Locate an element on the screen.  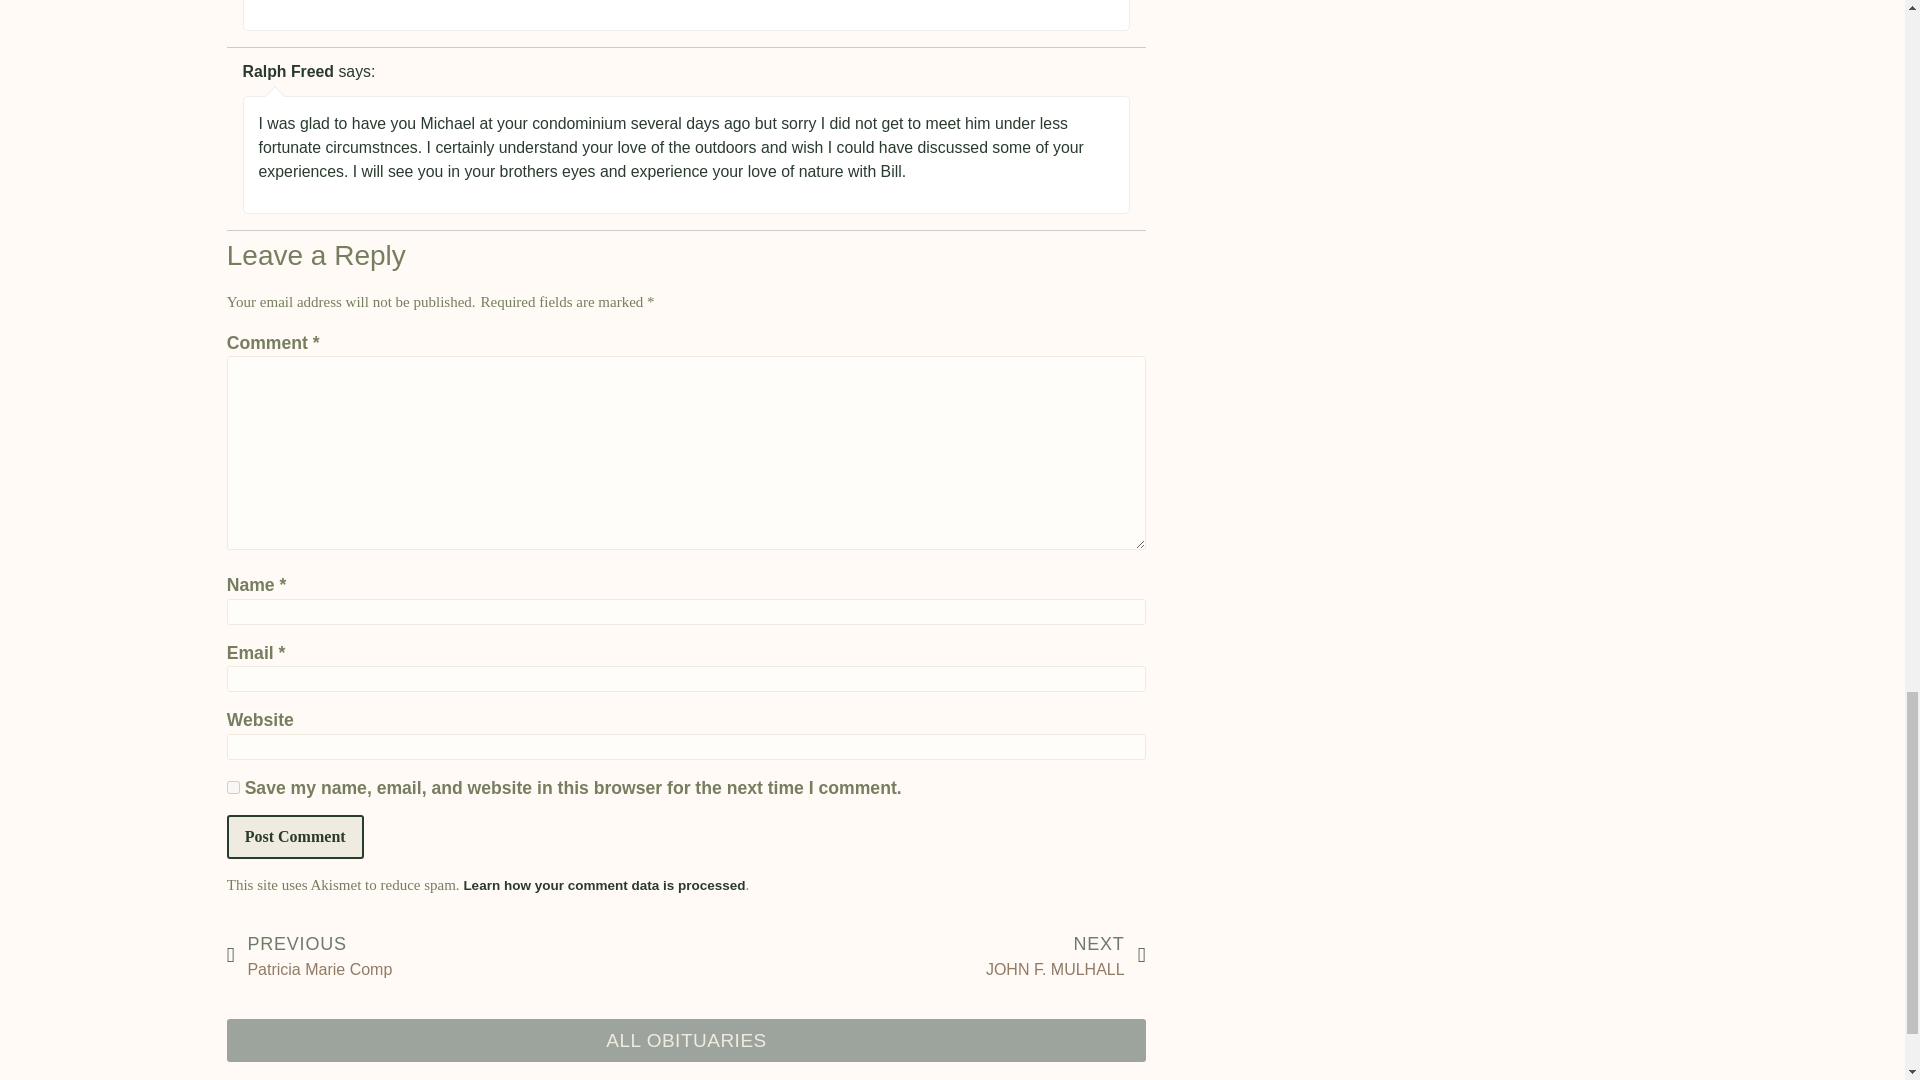
yes is located at coordinates (233, 786).